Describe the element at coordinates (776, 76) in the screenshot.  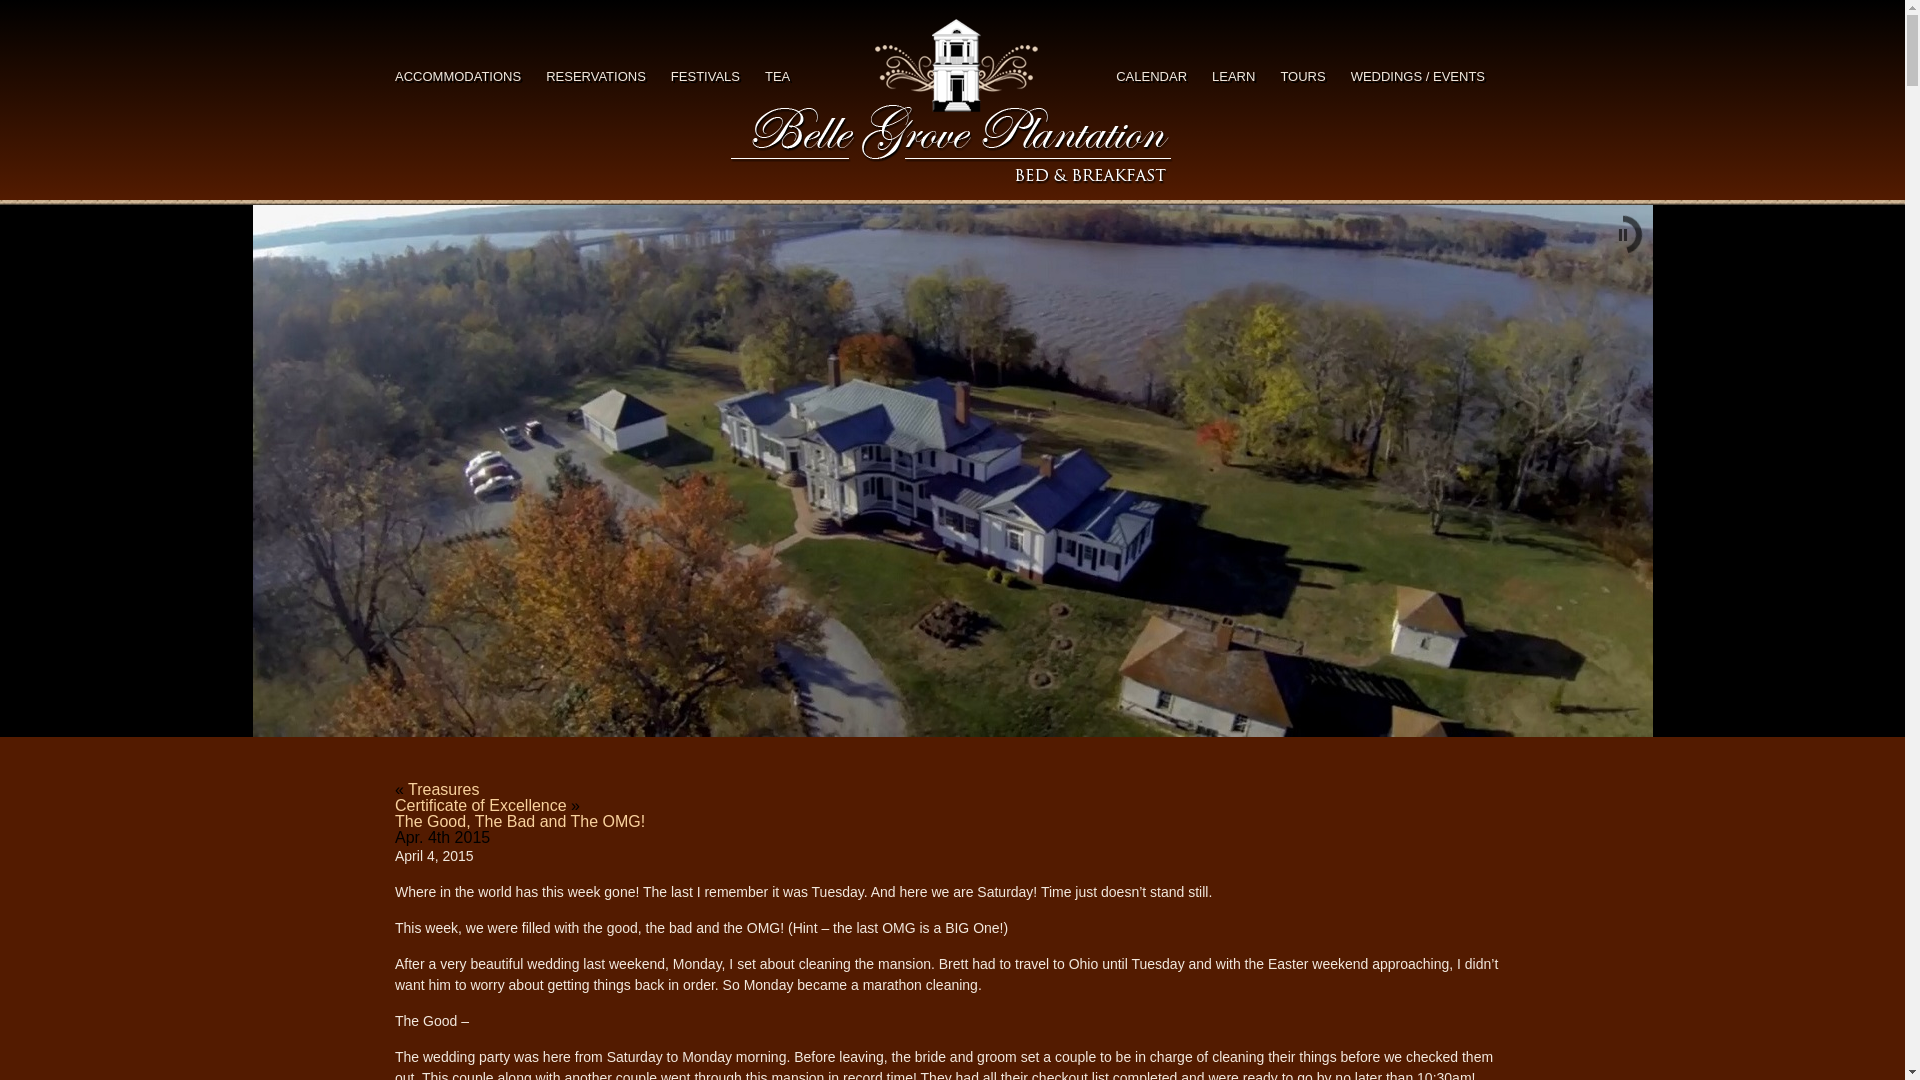
I see `TEA` at that location.